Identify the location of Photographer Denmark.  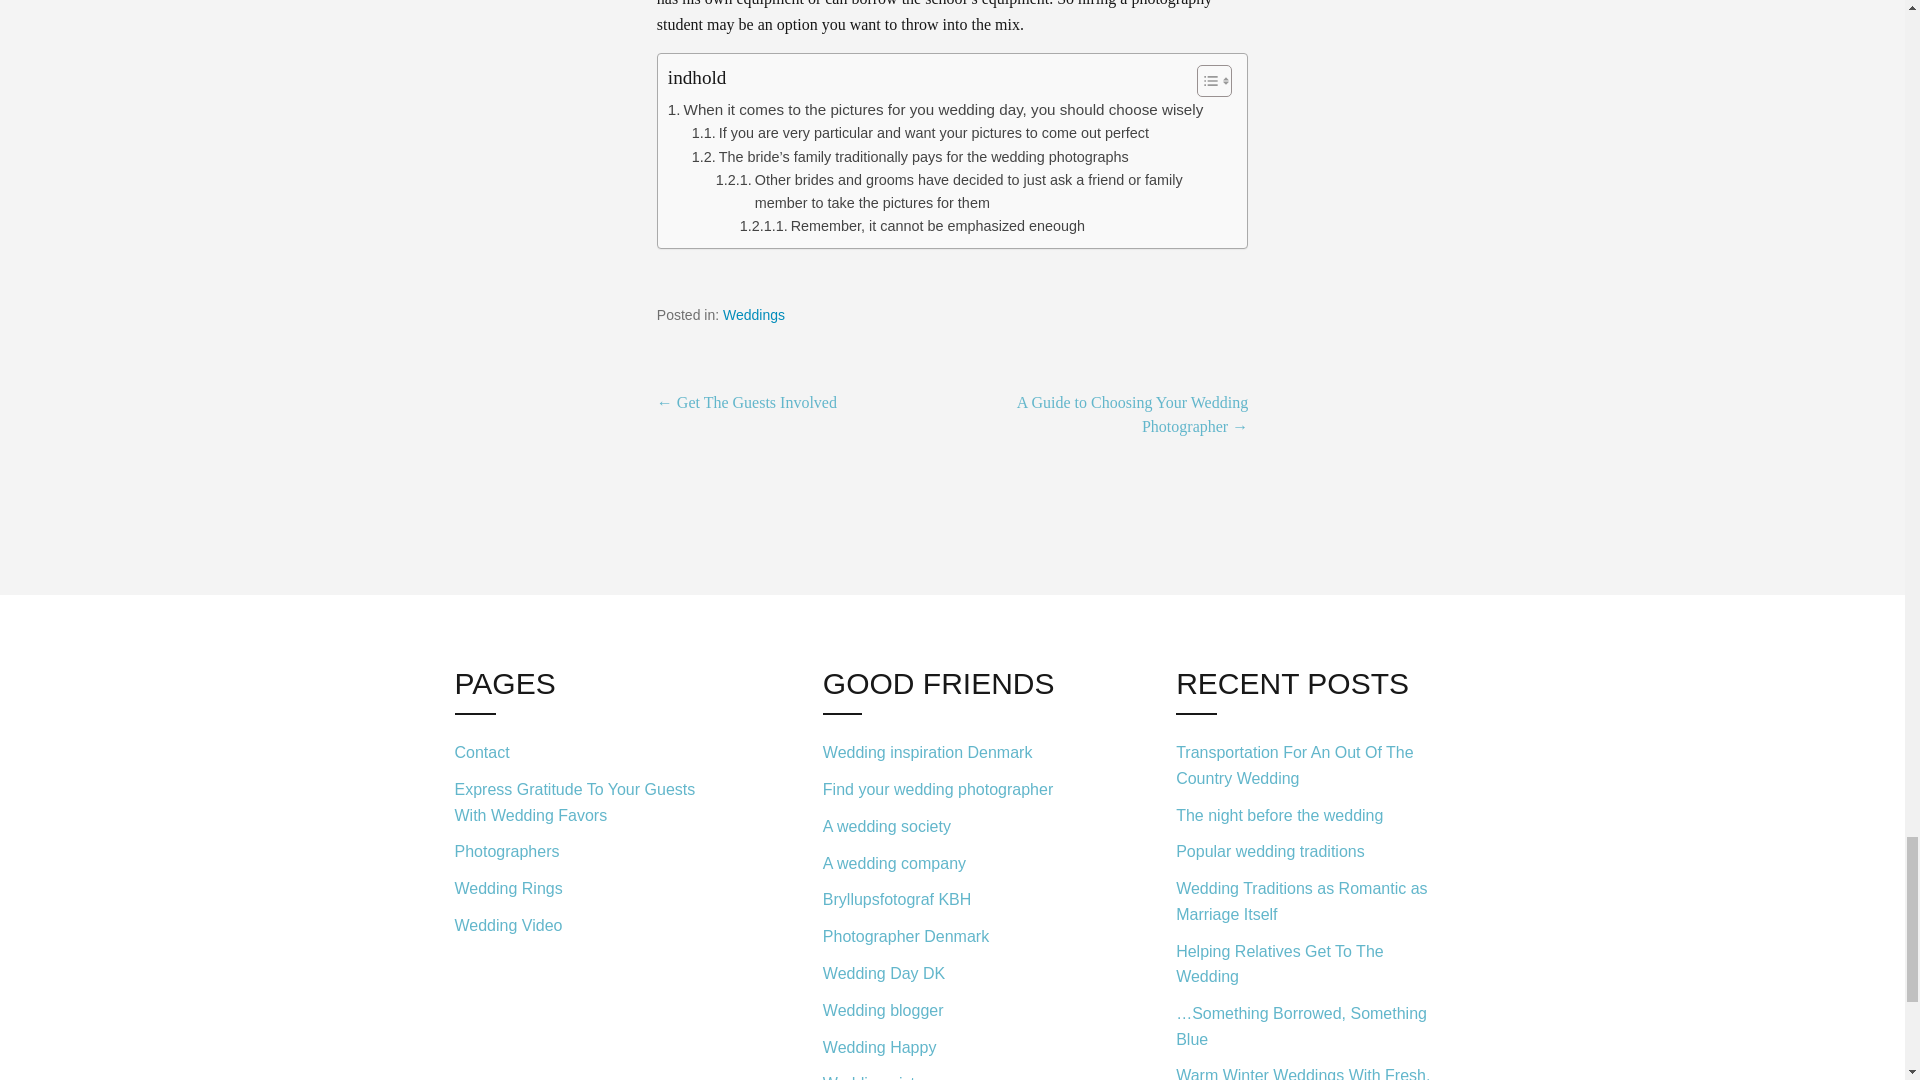
(952, 937).